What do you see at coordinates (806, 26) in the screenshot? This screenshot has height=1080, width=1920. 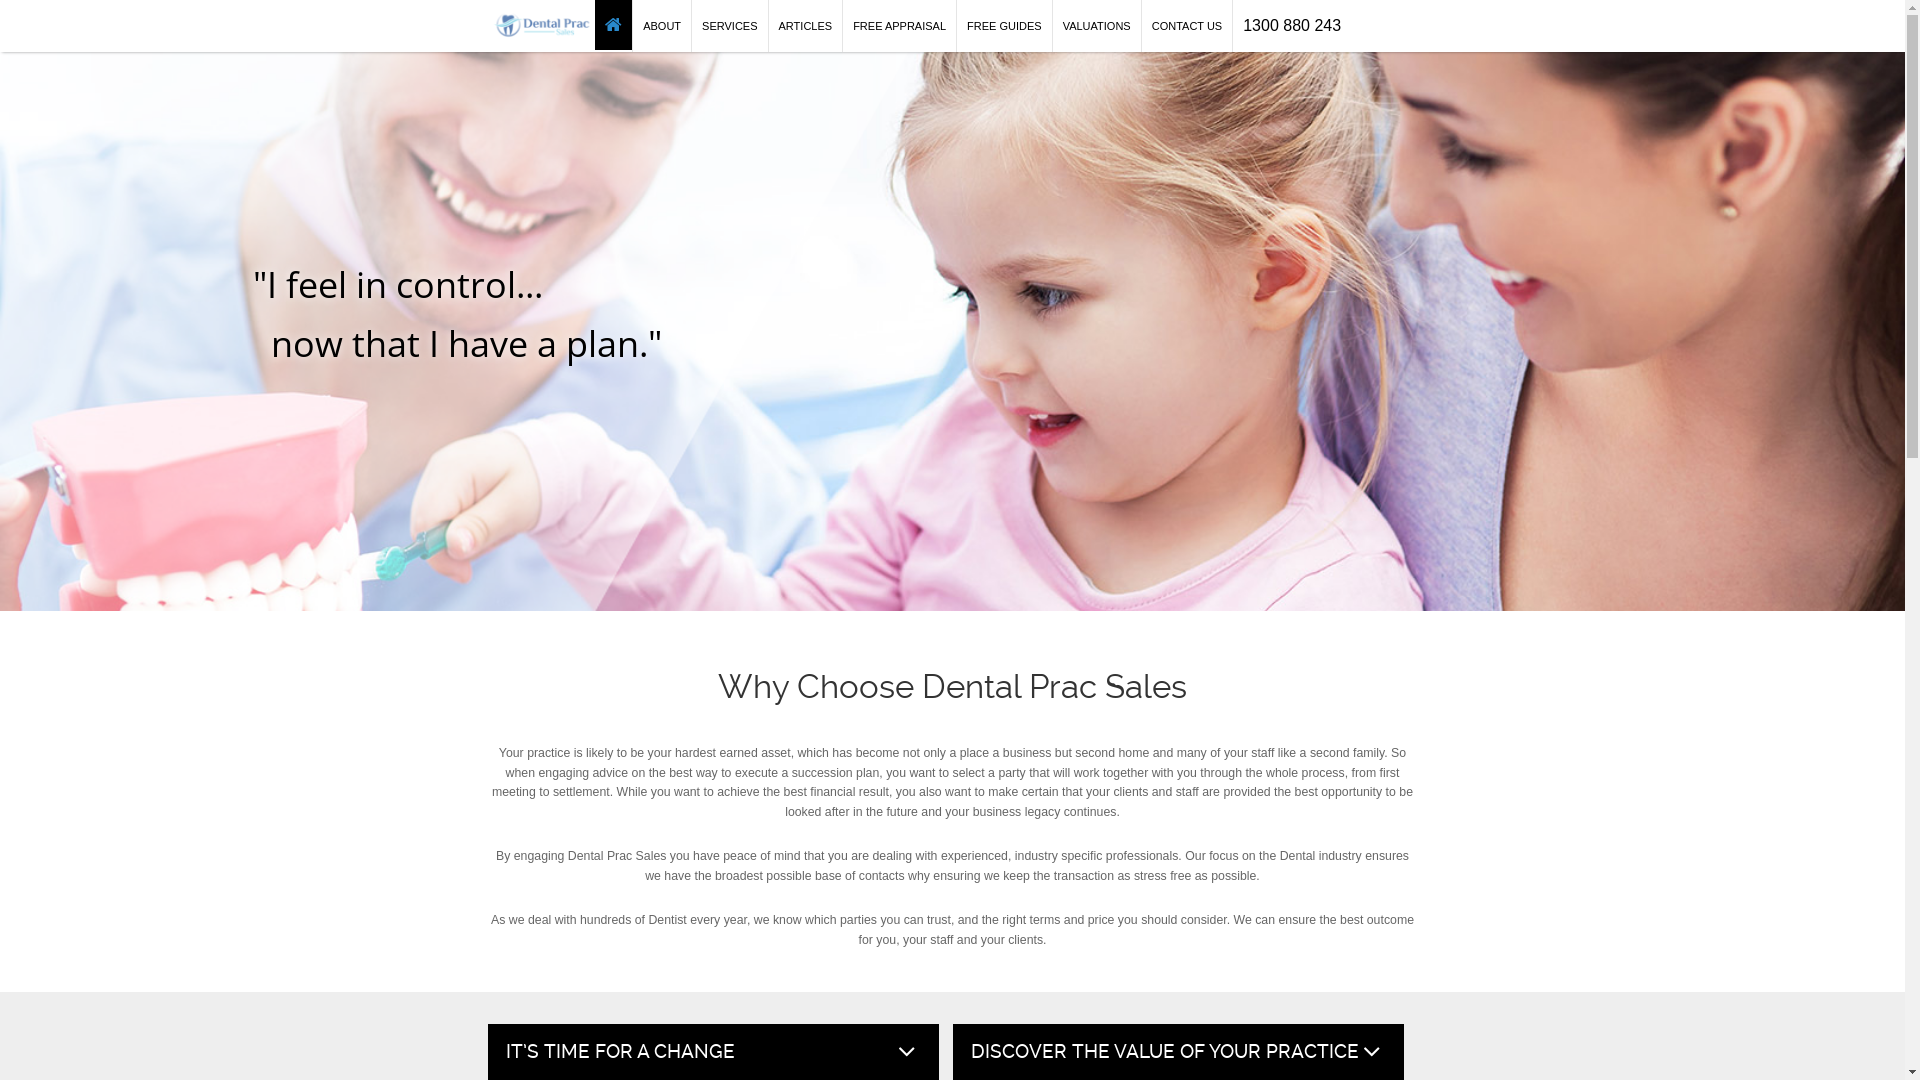 I see `ARTICLES` at bounding box center [806, 26].